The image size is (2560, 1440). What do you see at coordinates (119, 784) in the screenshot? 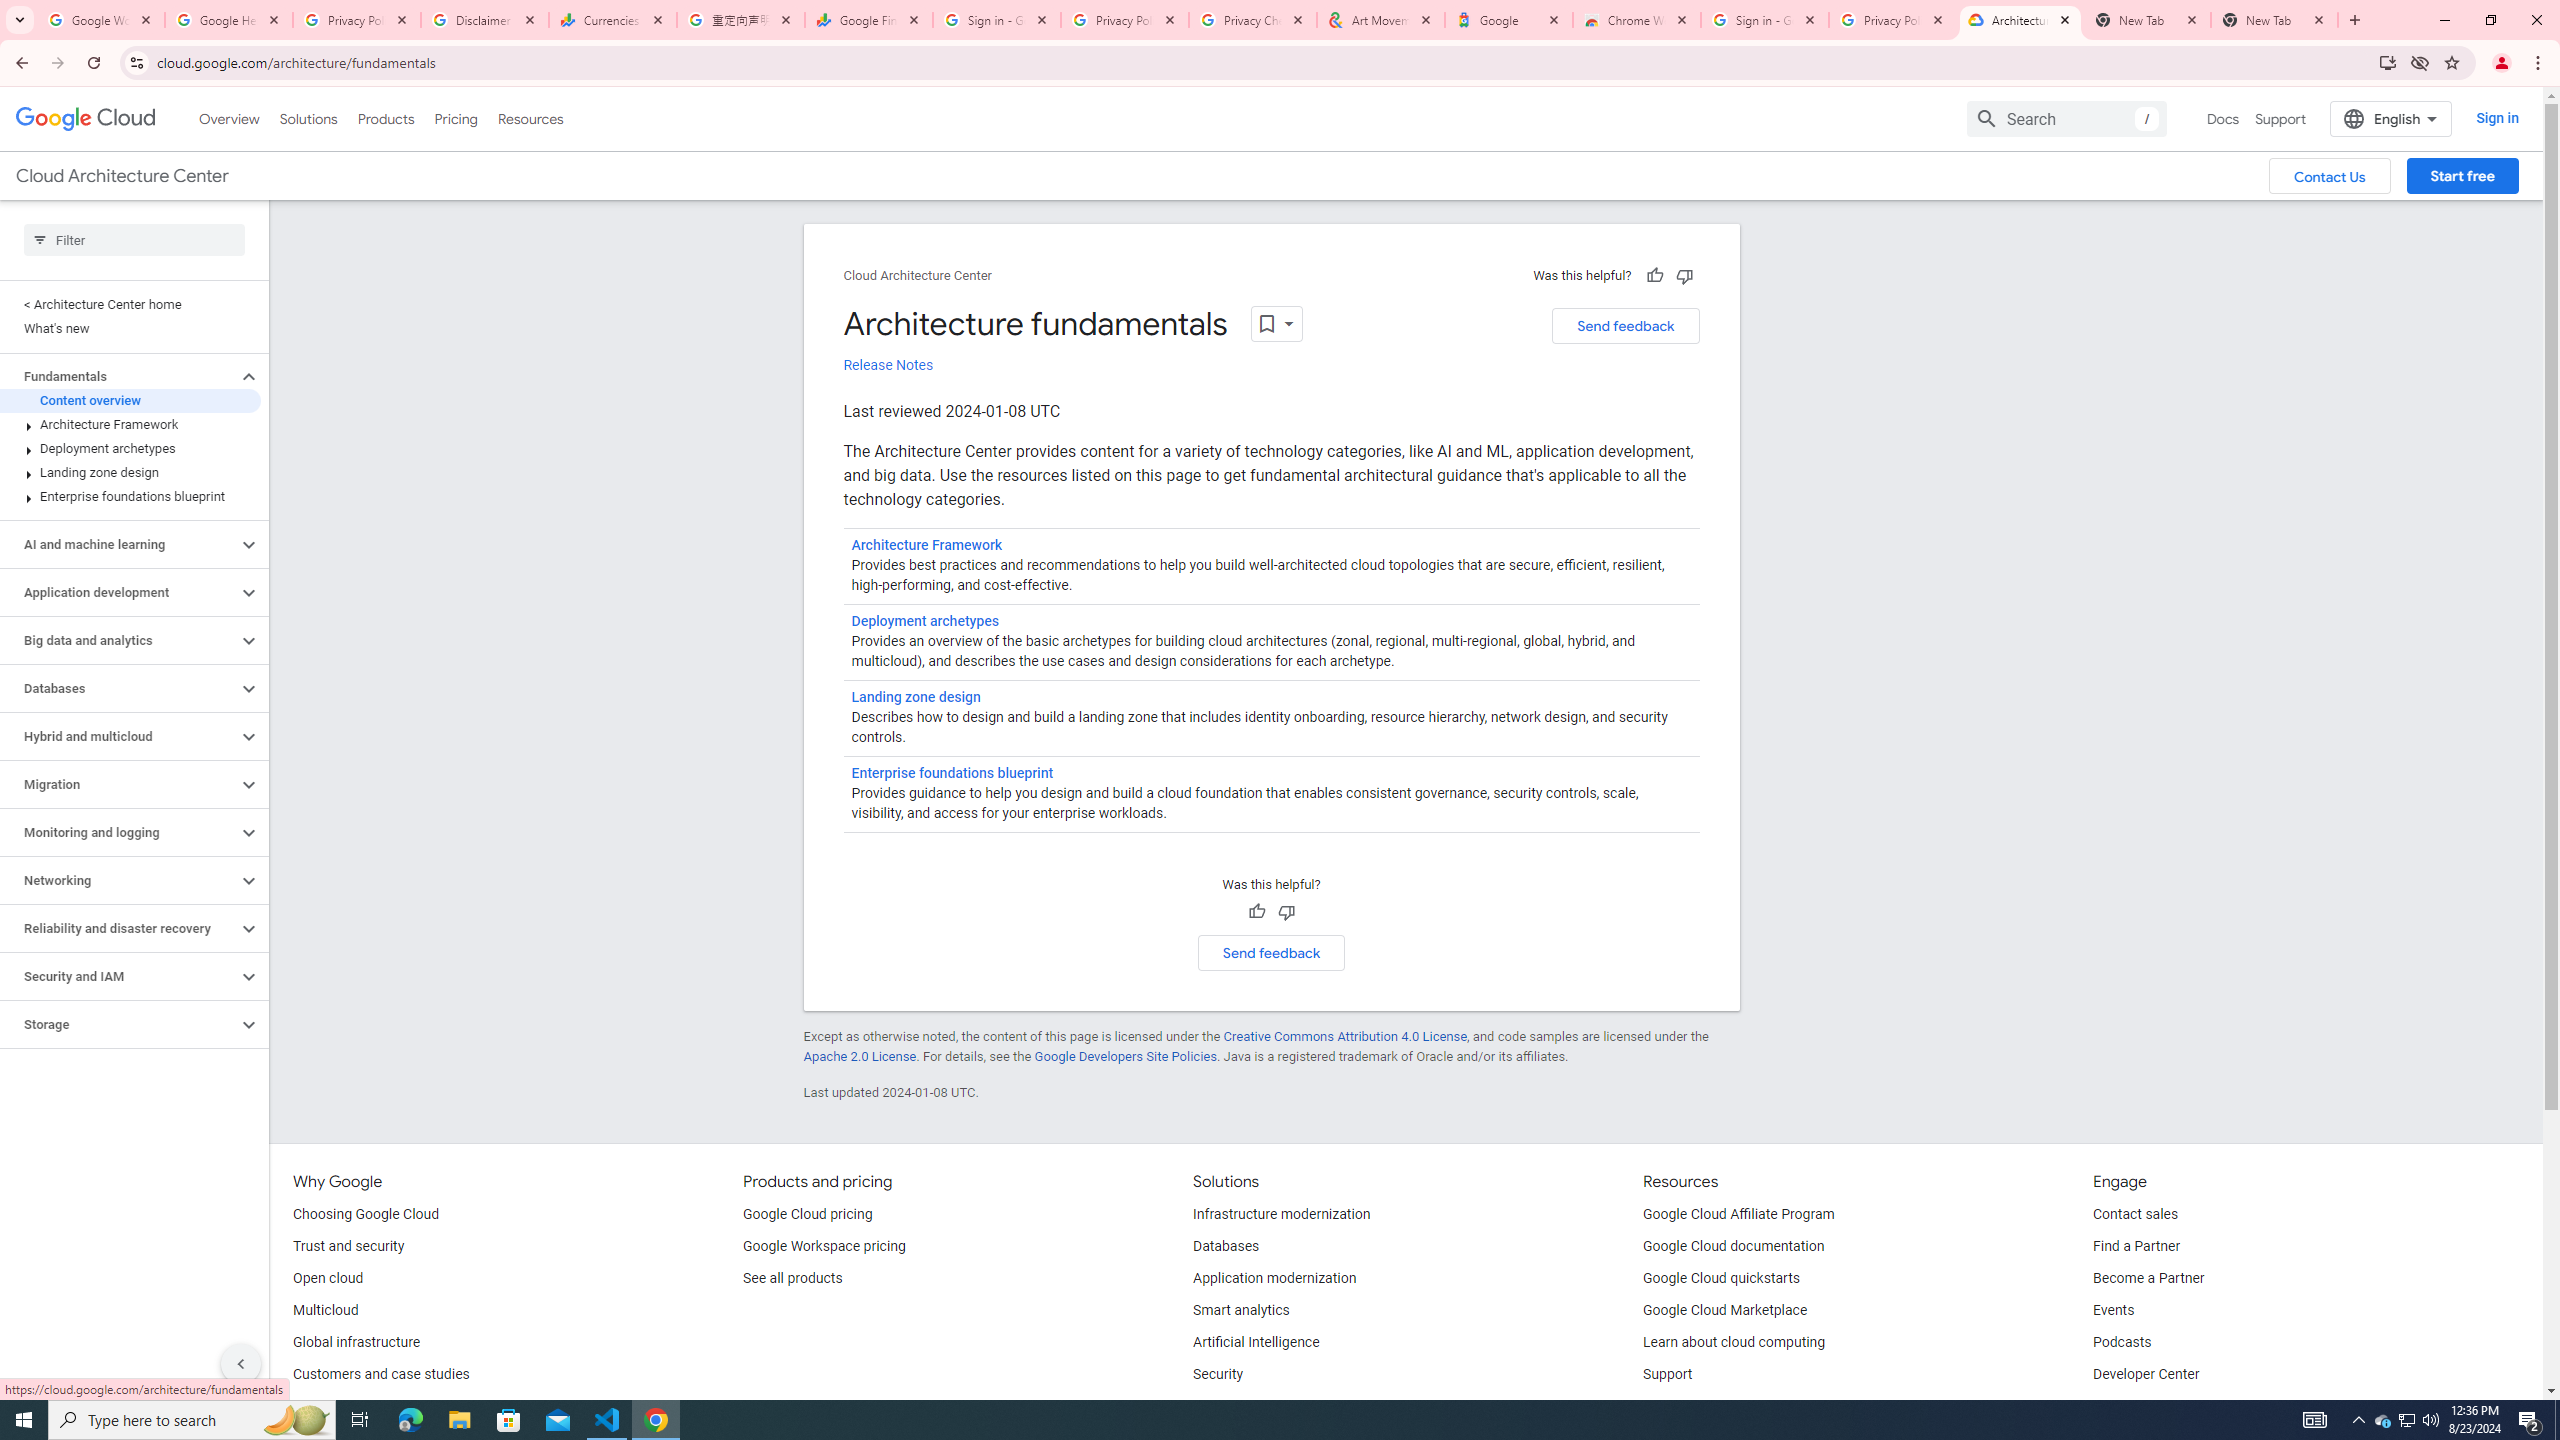
I see `Migration` at bounding box center [119, 784].